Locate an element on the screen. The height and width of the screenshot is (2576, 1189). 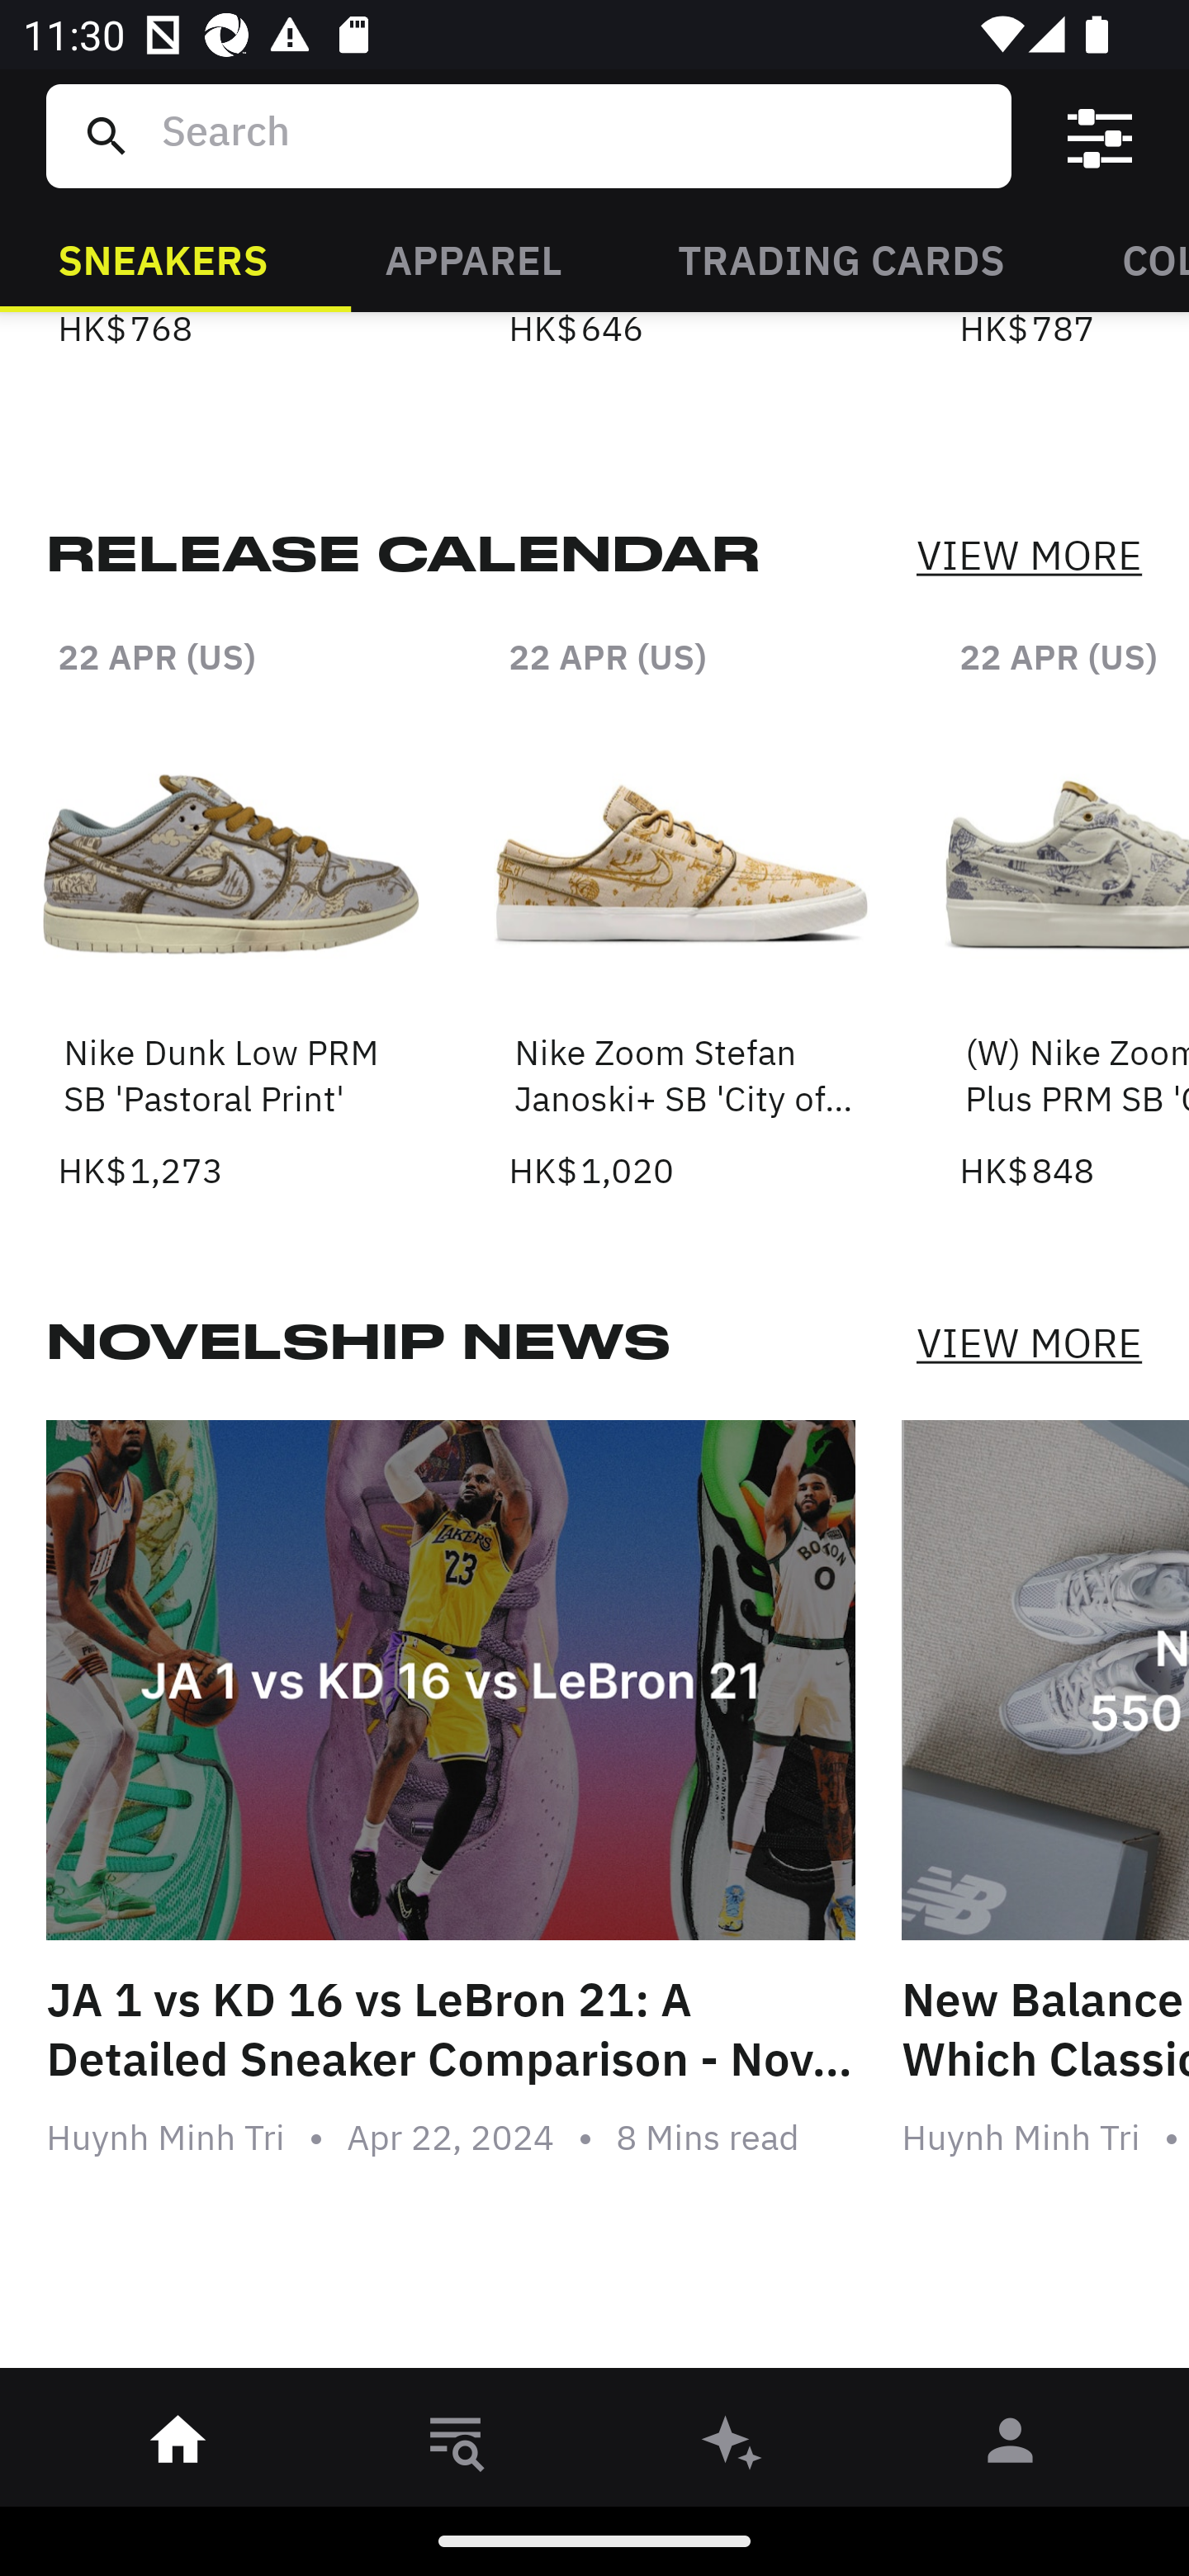
SNEAKERS is located at coordinates (163, 258).